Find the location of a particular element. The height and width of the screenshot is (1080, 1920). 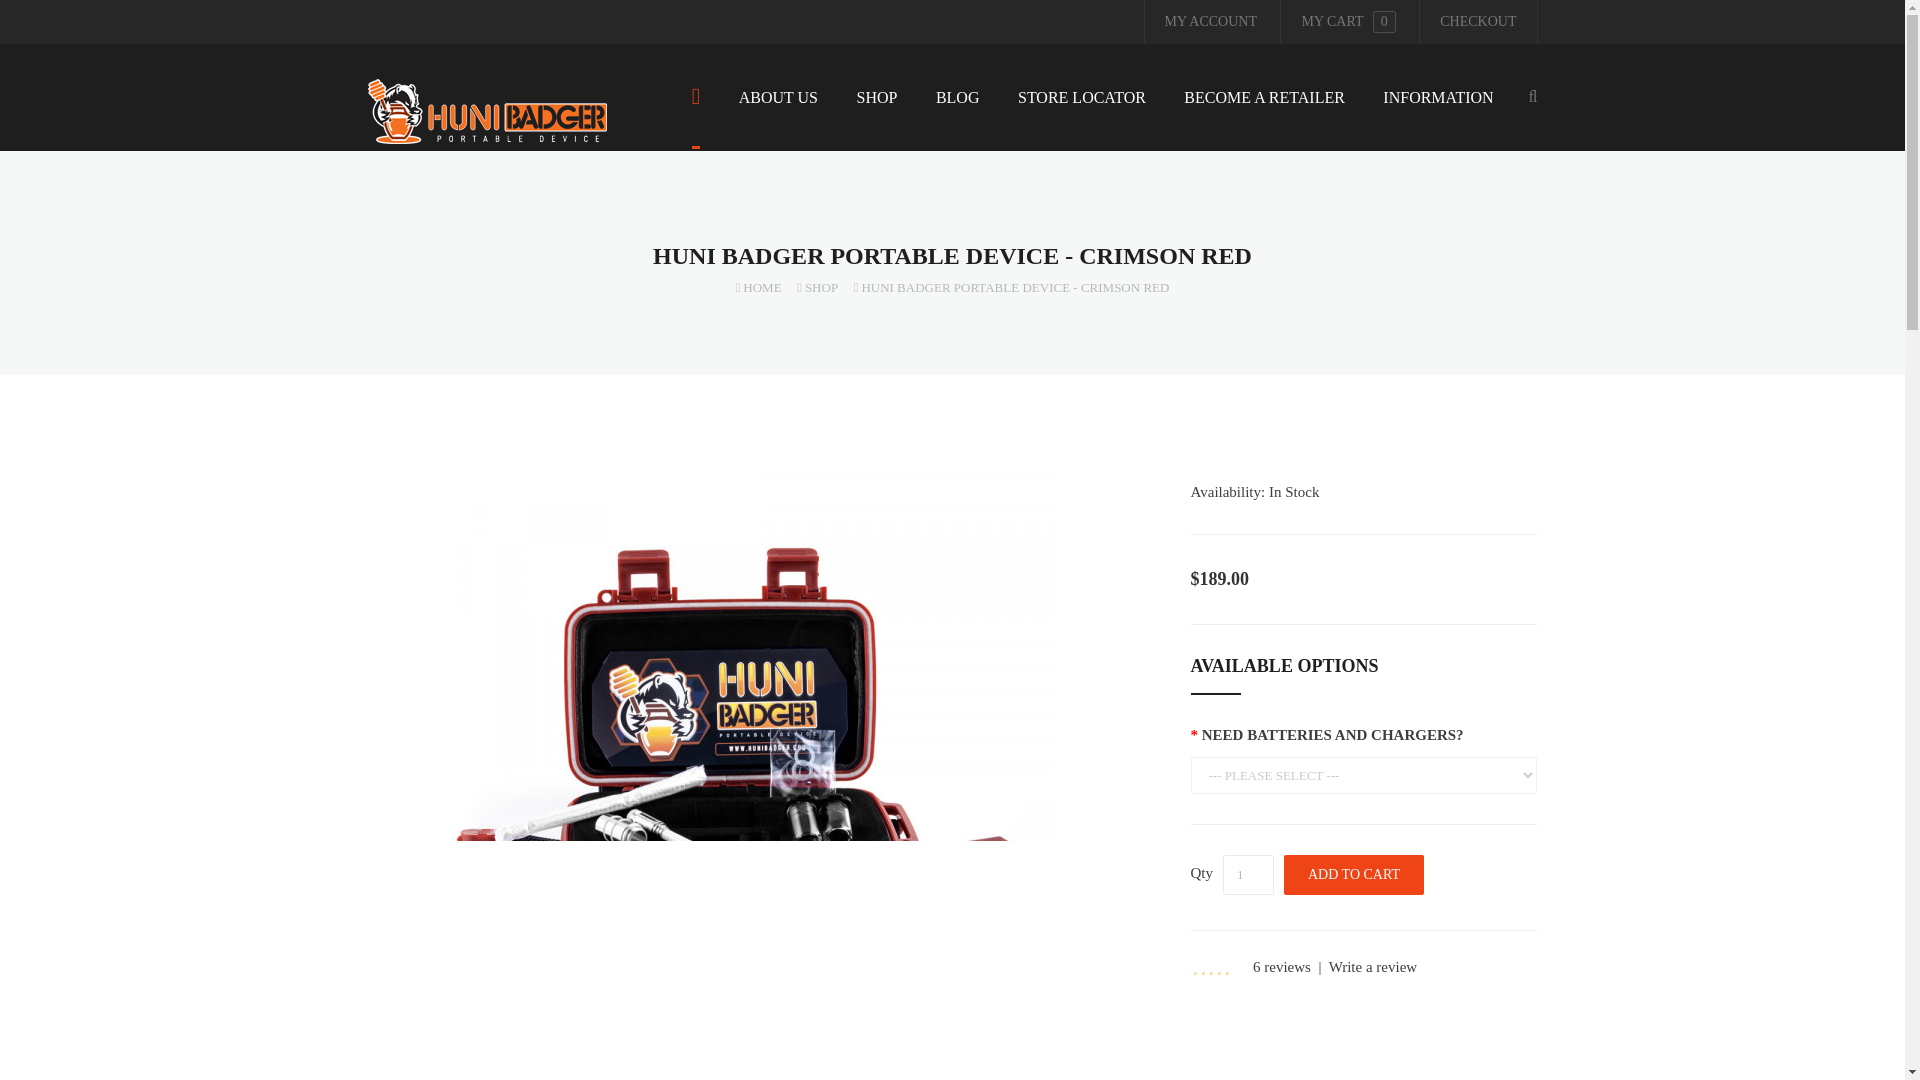

HOME is located at coordinates (758, 286).